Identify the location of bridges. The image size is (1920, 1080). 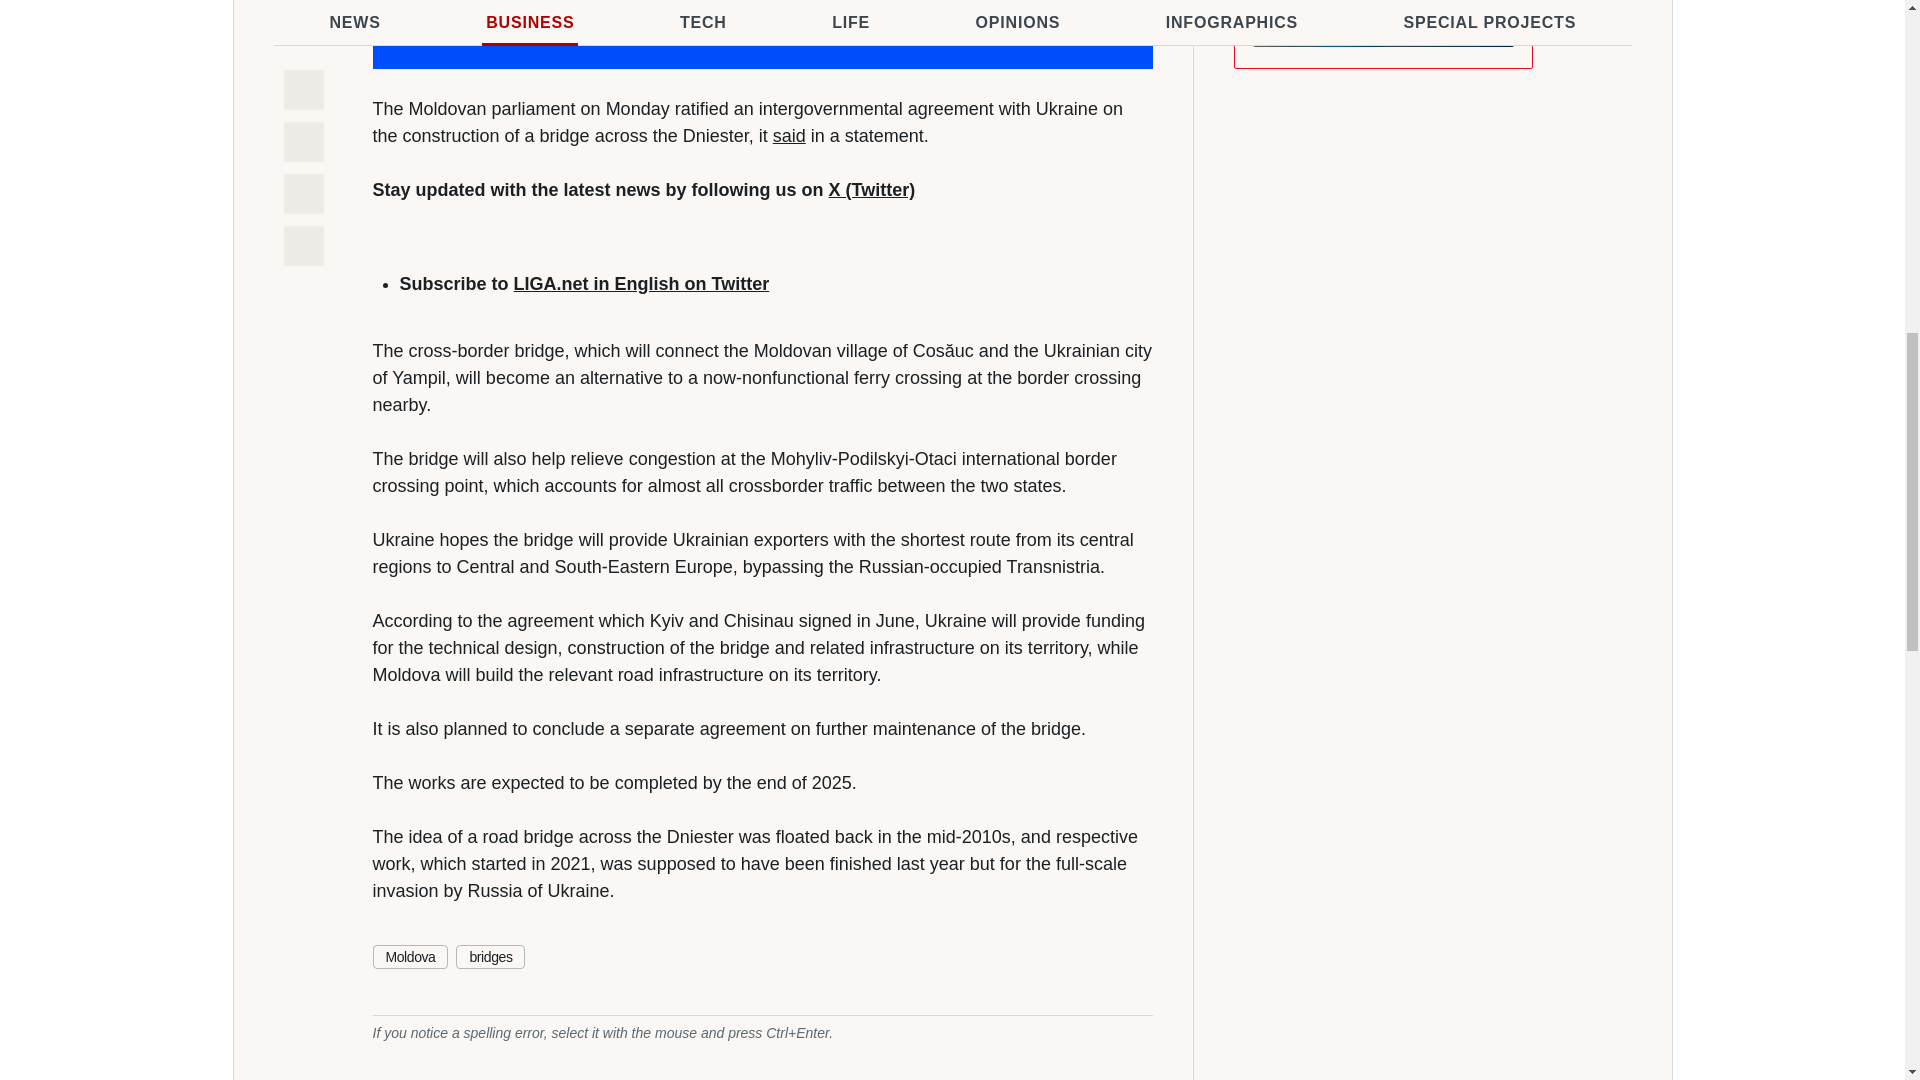
(490, 956).